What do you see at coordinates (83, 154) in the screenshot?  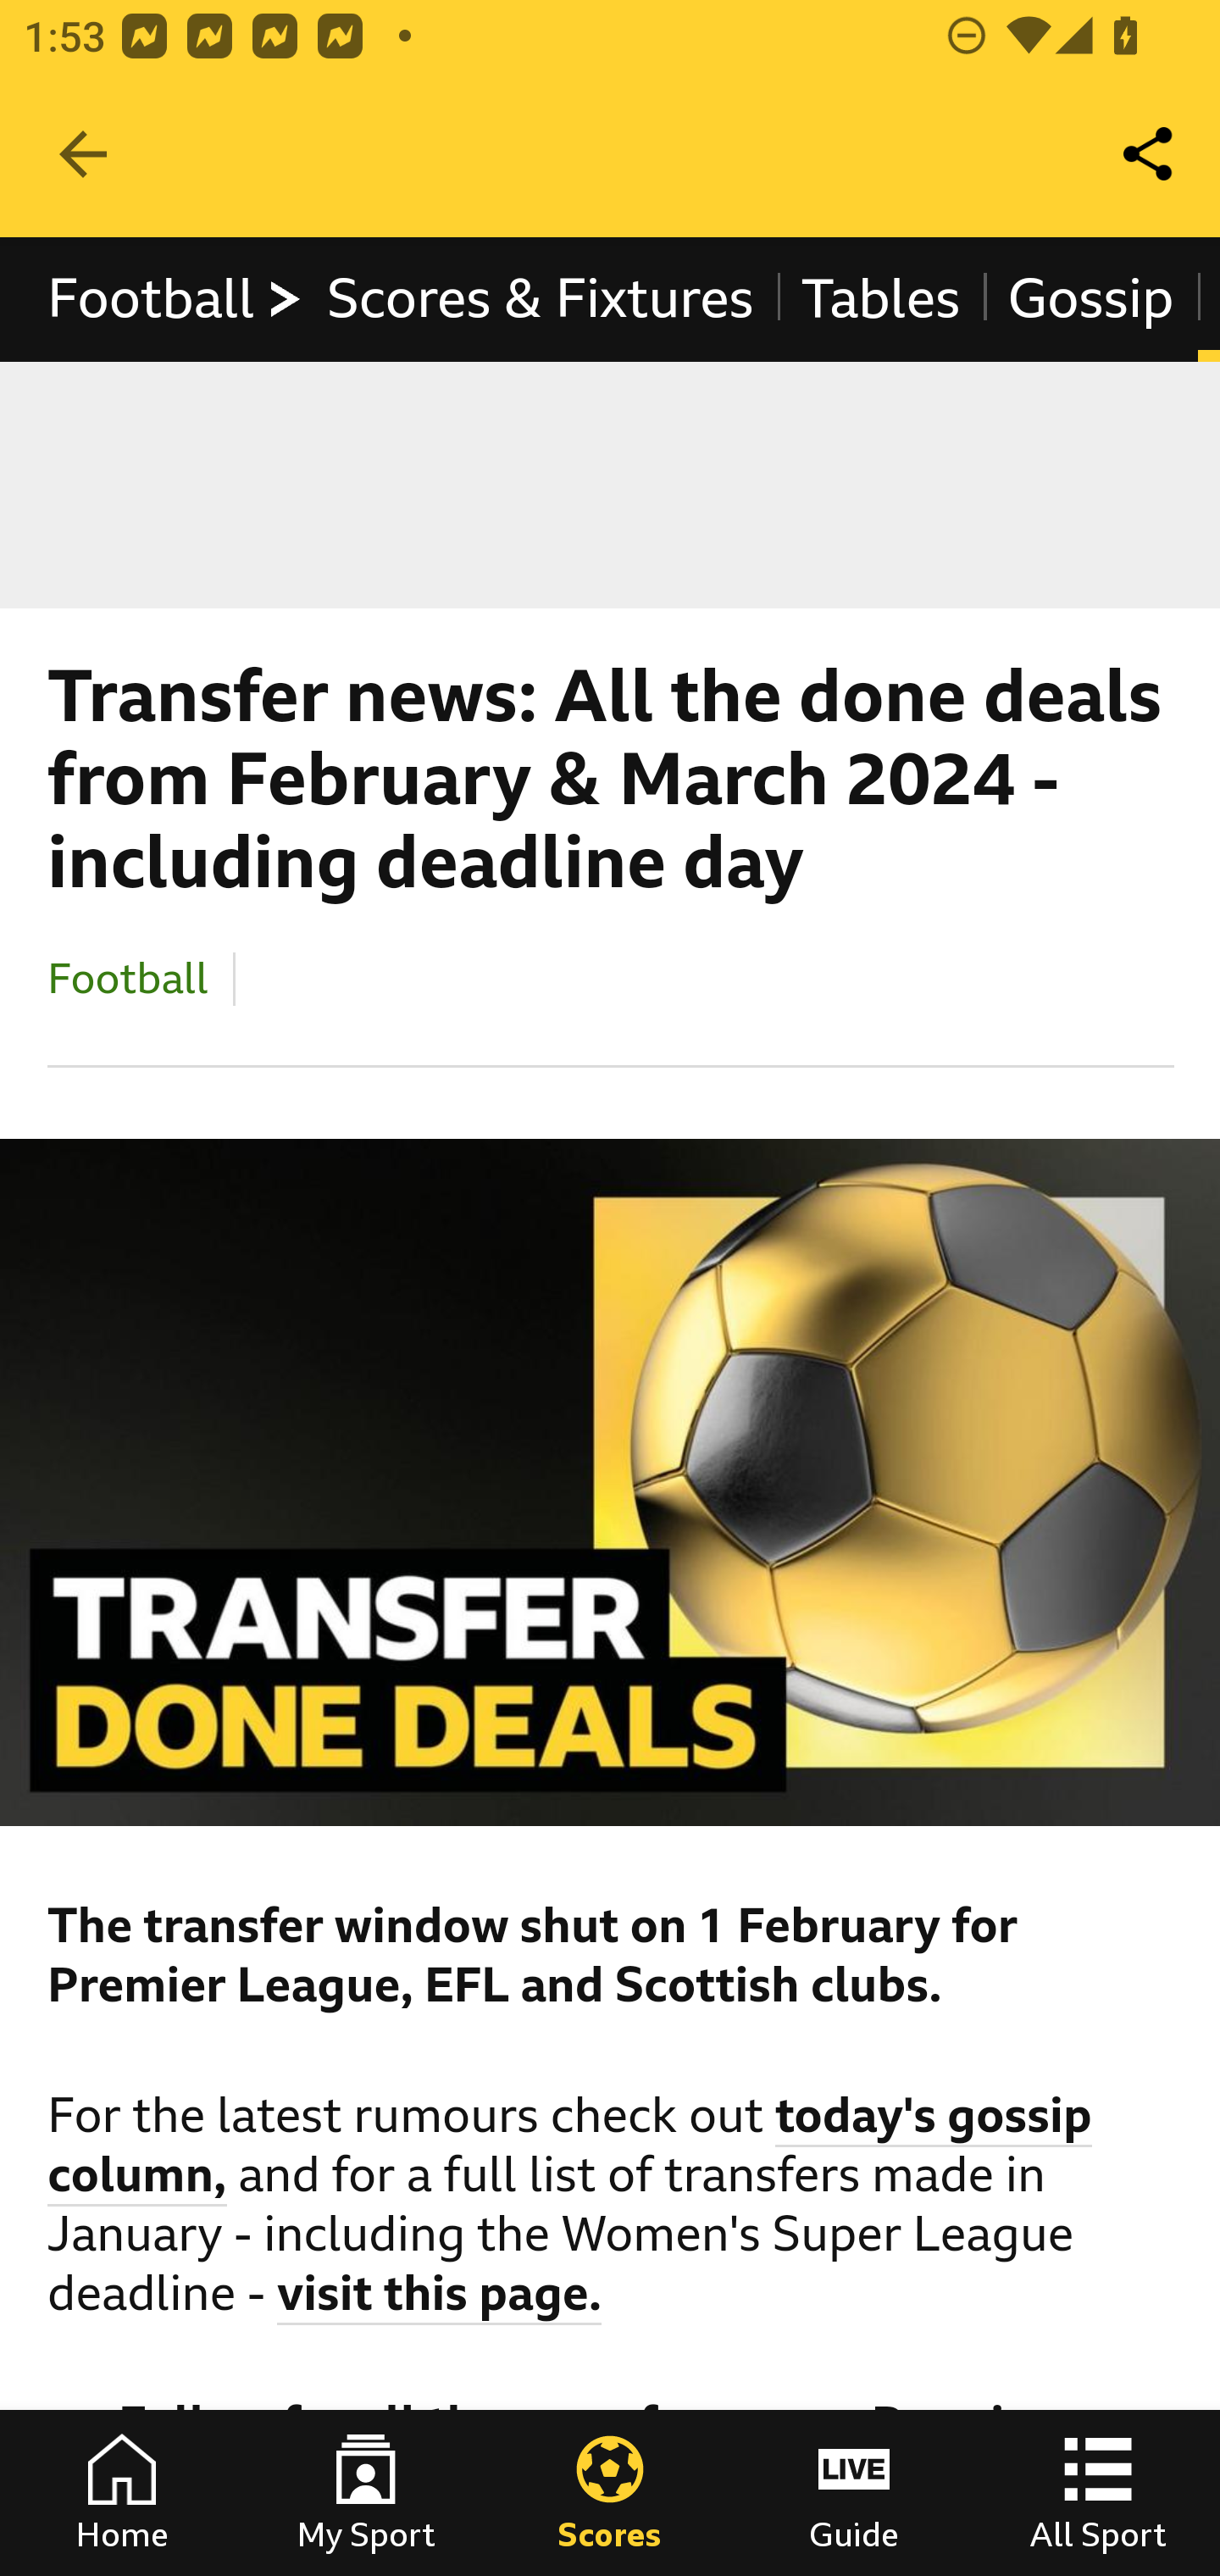 I see `Navigate up` at bounding box center [83, 154].